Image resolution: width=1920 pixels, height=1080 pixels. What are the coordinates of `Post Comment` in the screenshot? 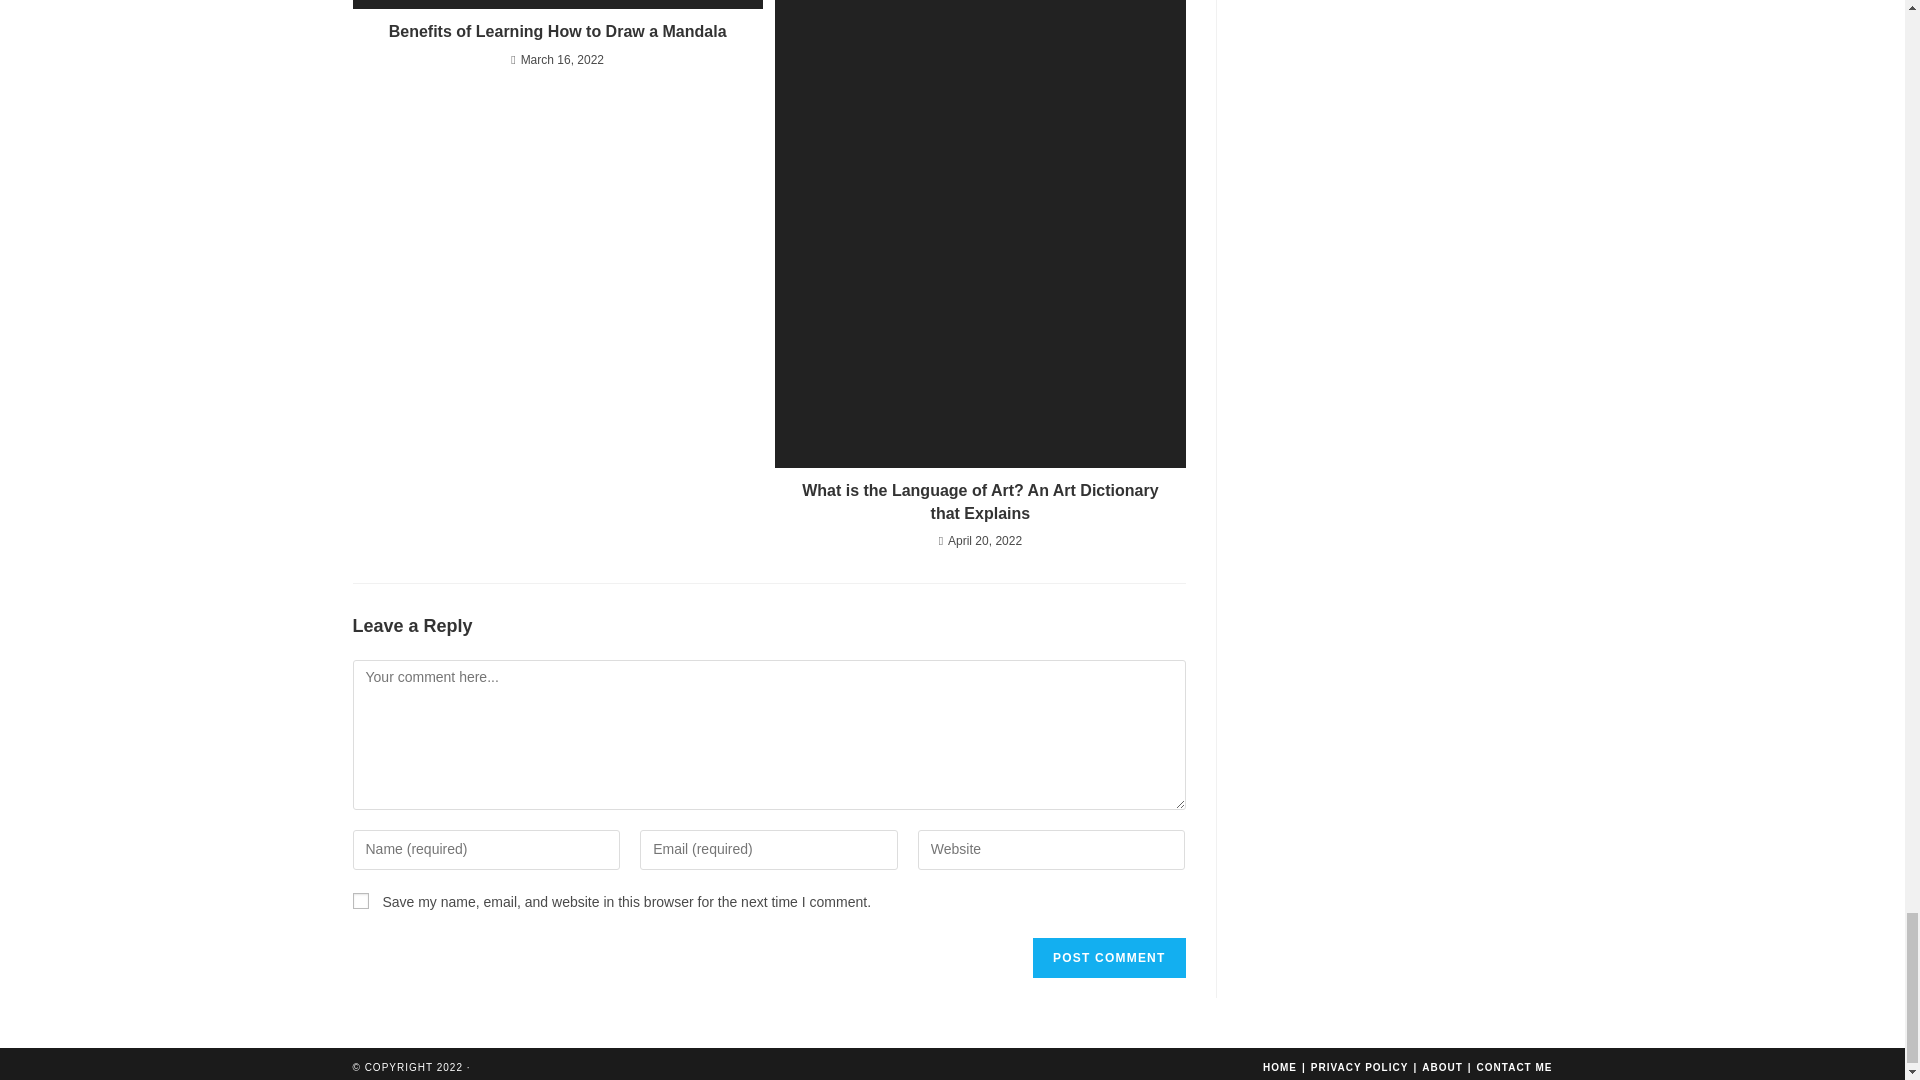 It's located at (1108, 958).